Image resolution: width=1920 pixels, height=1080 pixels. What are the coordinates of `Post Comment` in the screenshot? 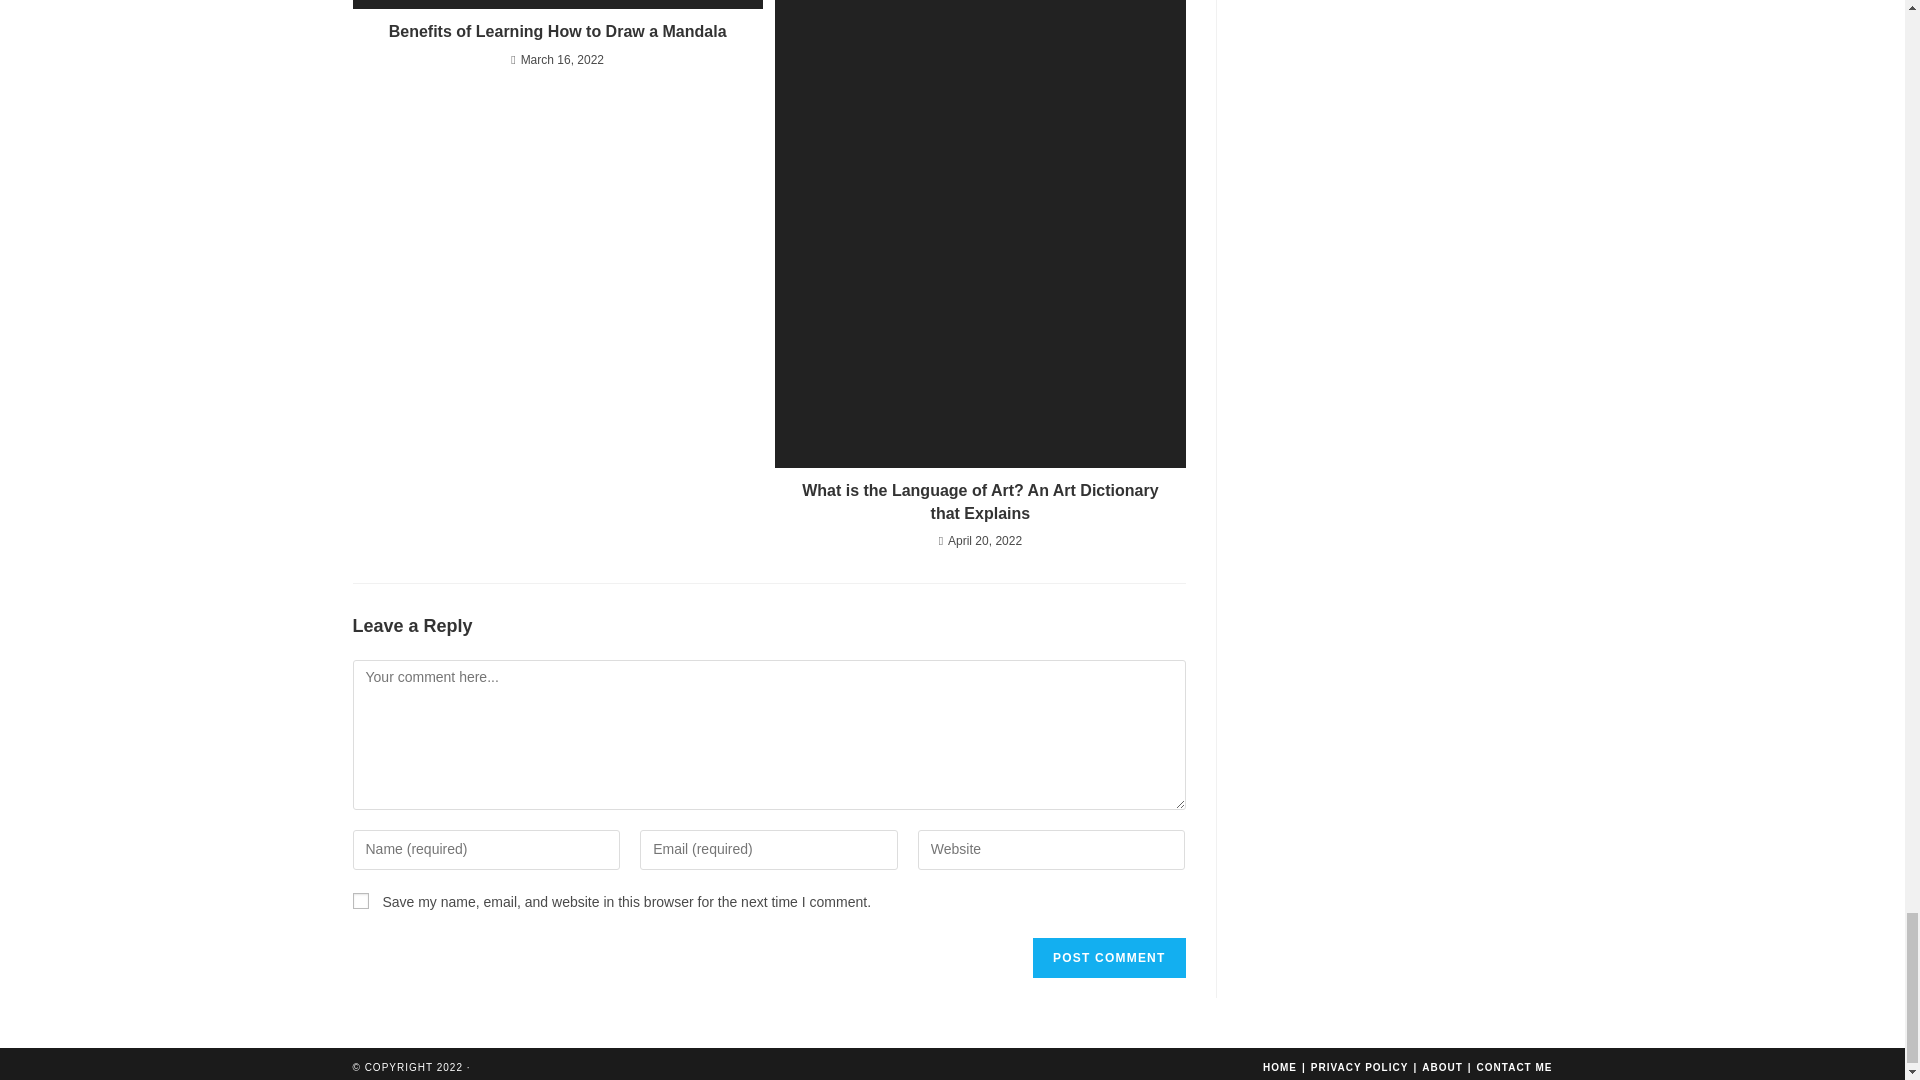 It's located at (1108, 958).